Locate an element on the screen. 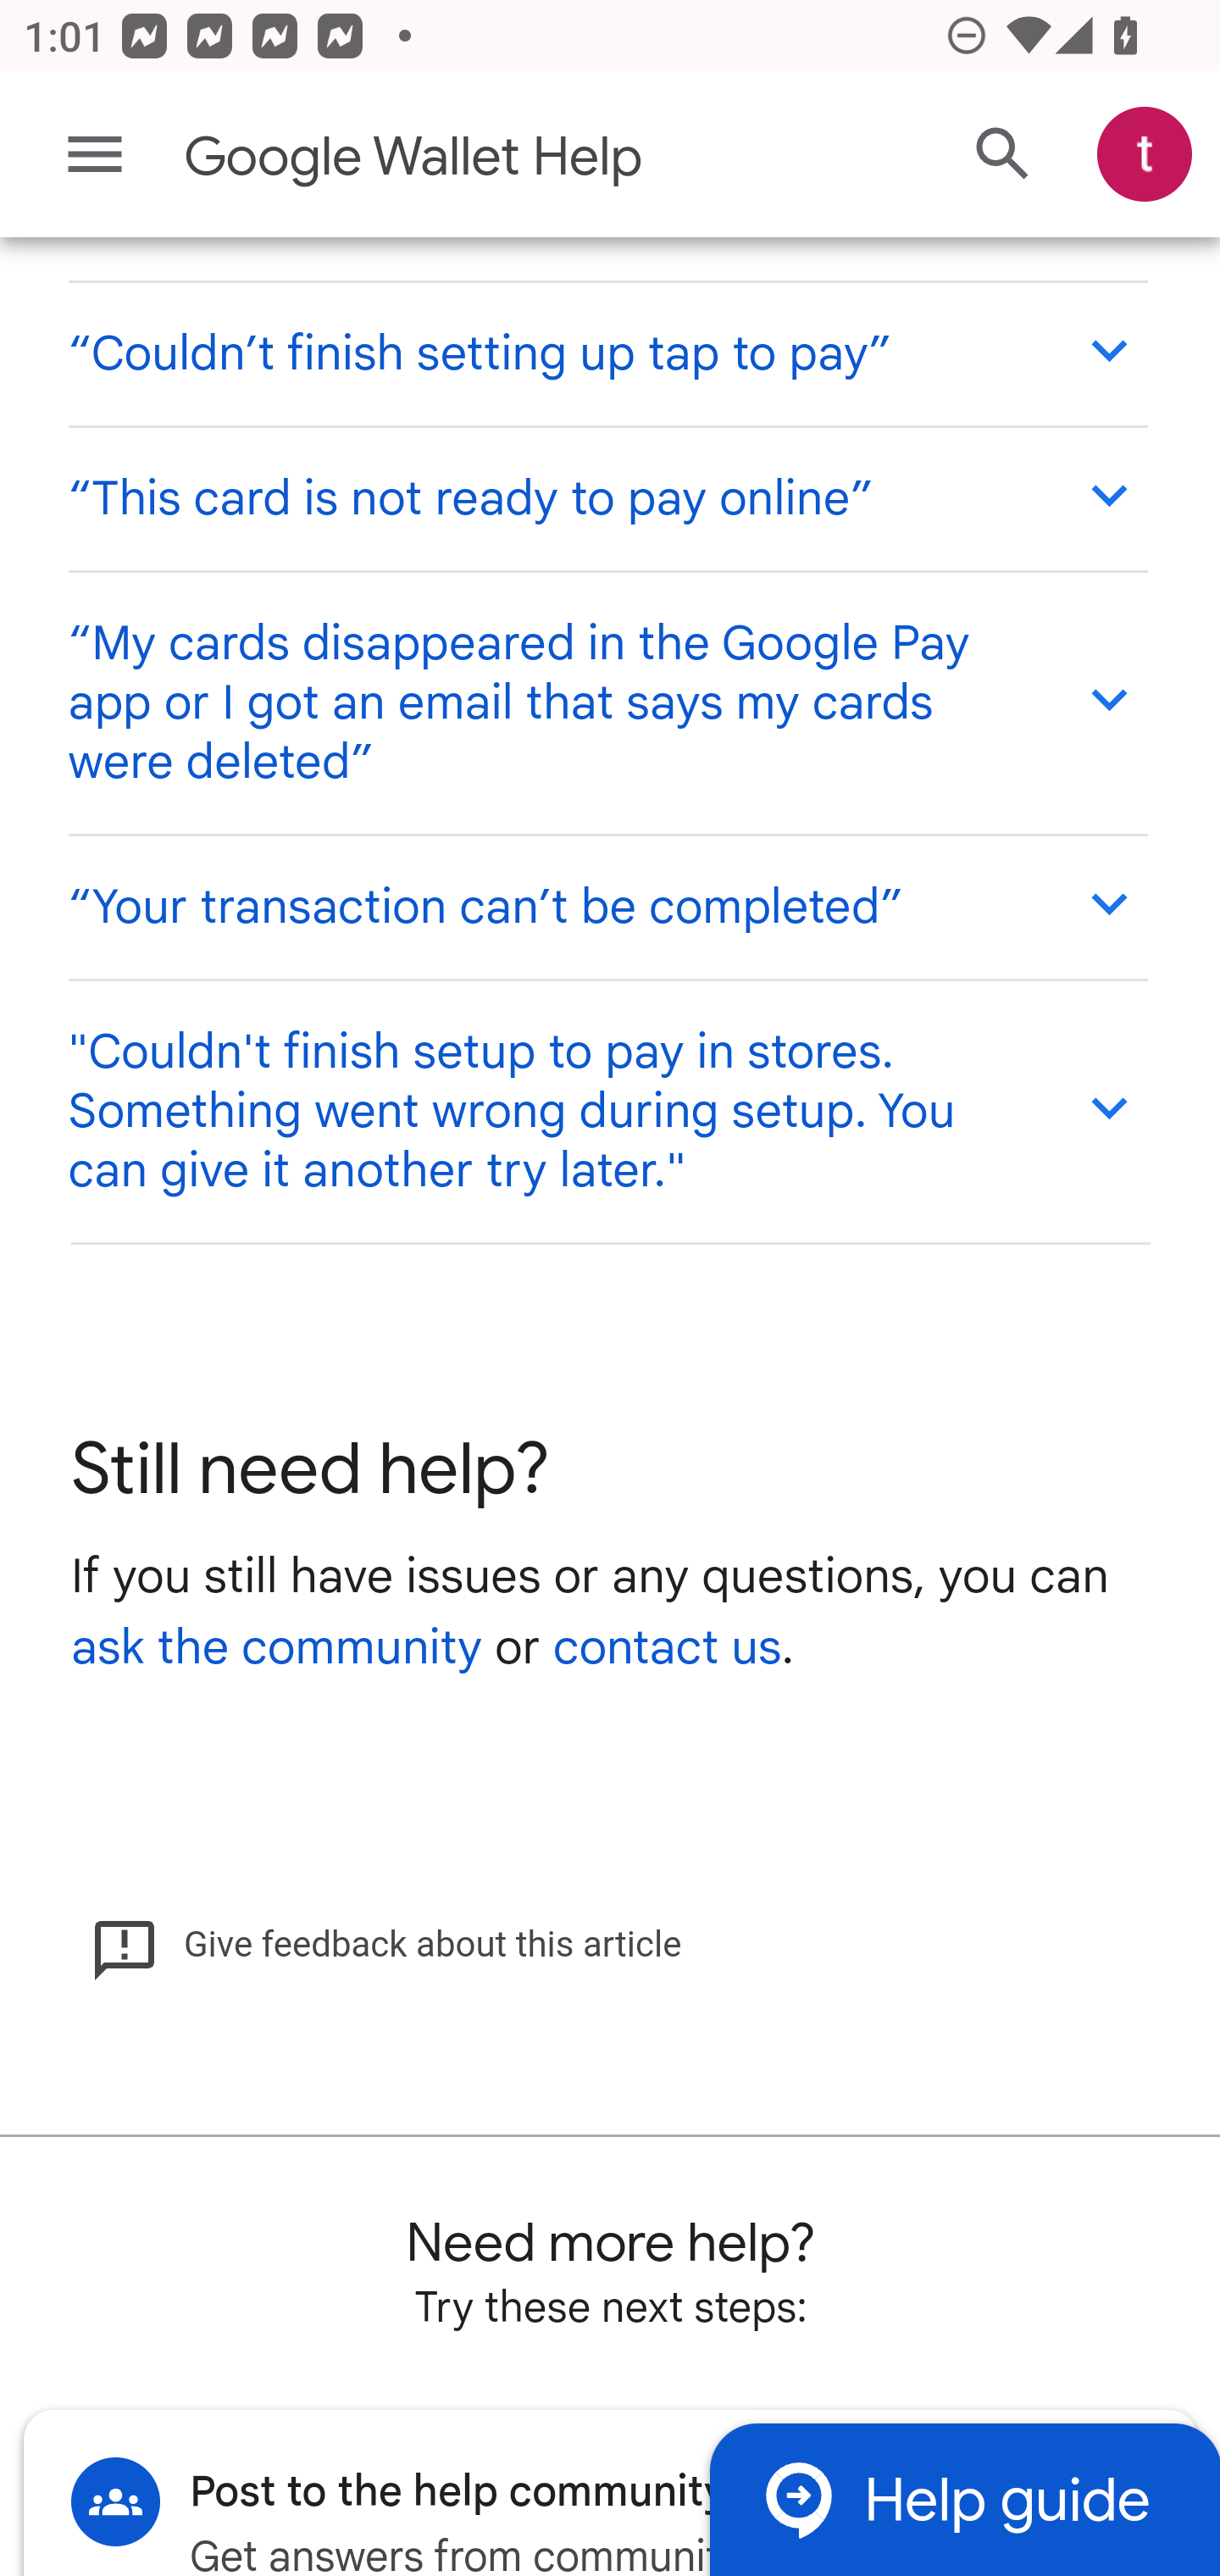 This screenshot has height=2576, width=1220. “Couldn’t finish setting up tap to pay” is located at coordinates (607, 353).